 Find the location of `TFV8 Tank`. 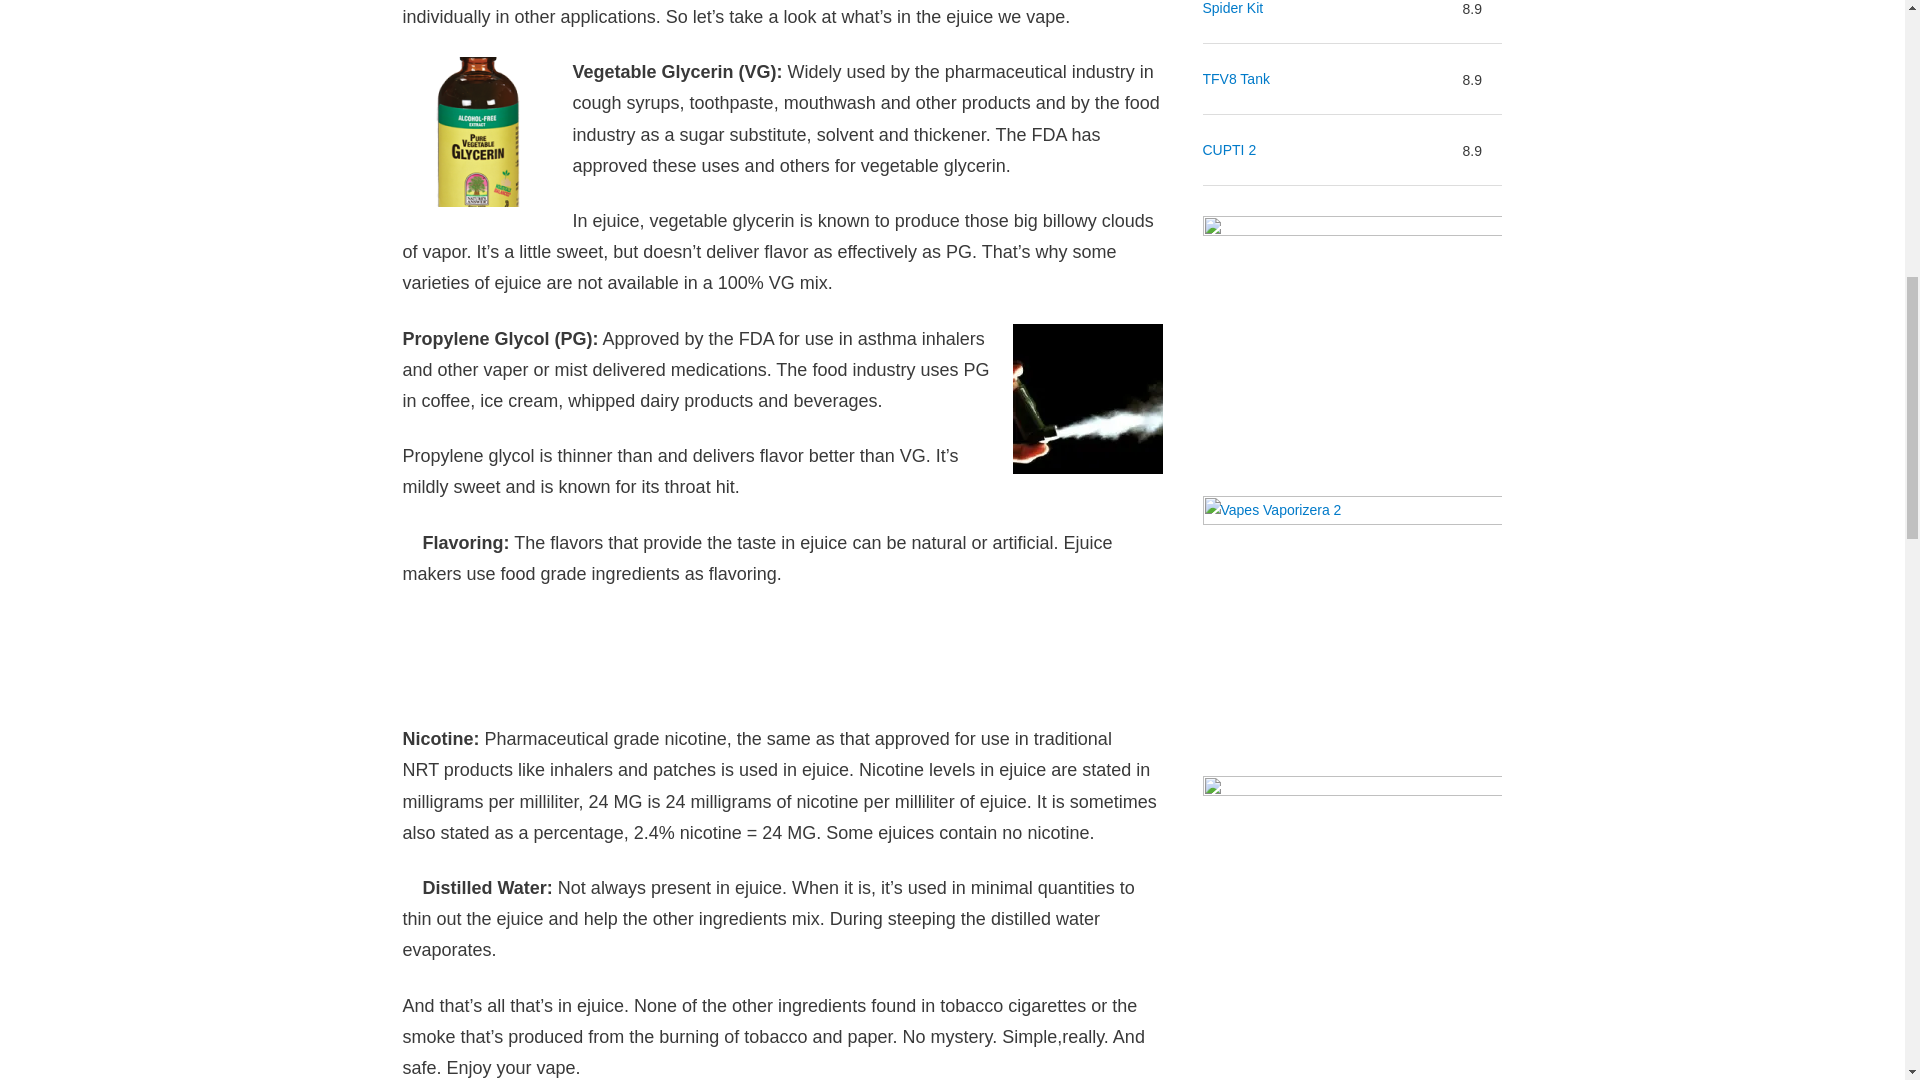

TFV8 Tank is located at coordinates (1235, 78).